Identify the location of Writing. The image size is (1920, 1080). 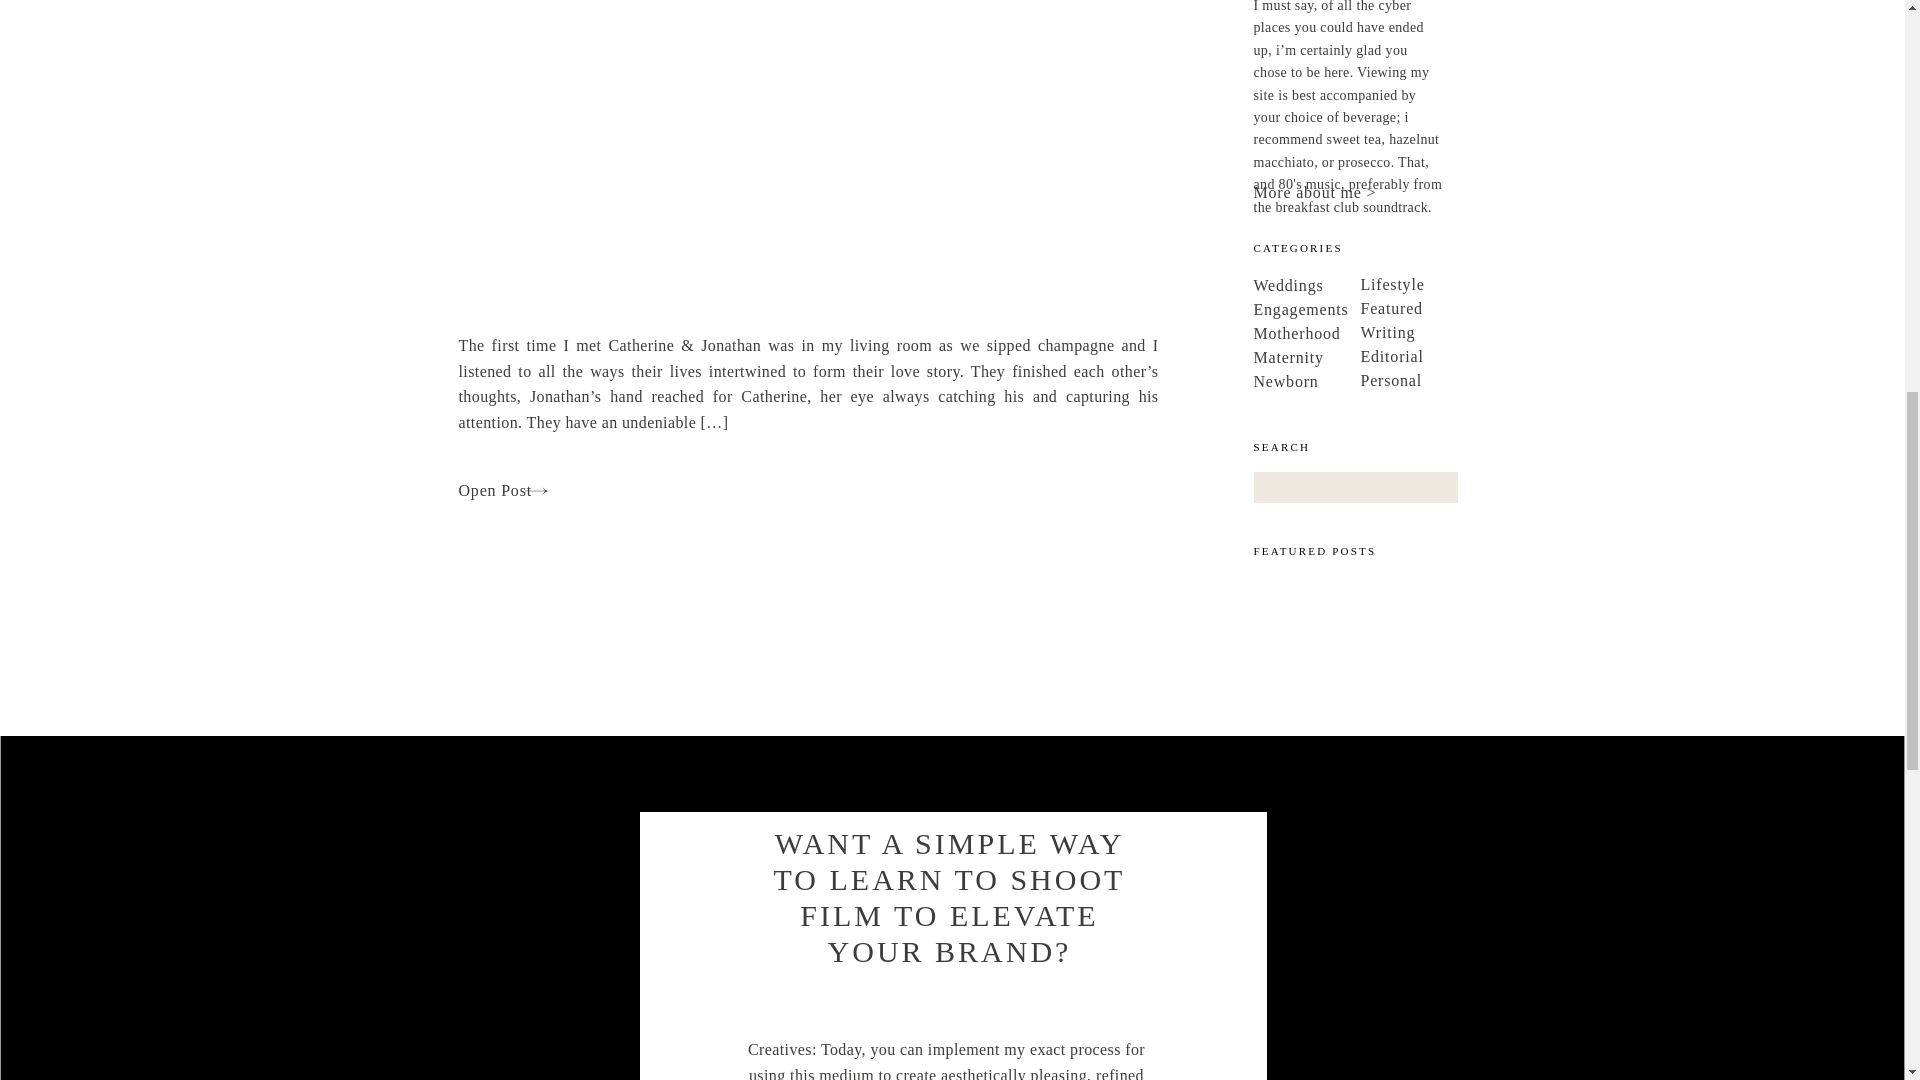
(1454, 329).